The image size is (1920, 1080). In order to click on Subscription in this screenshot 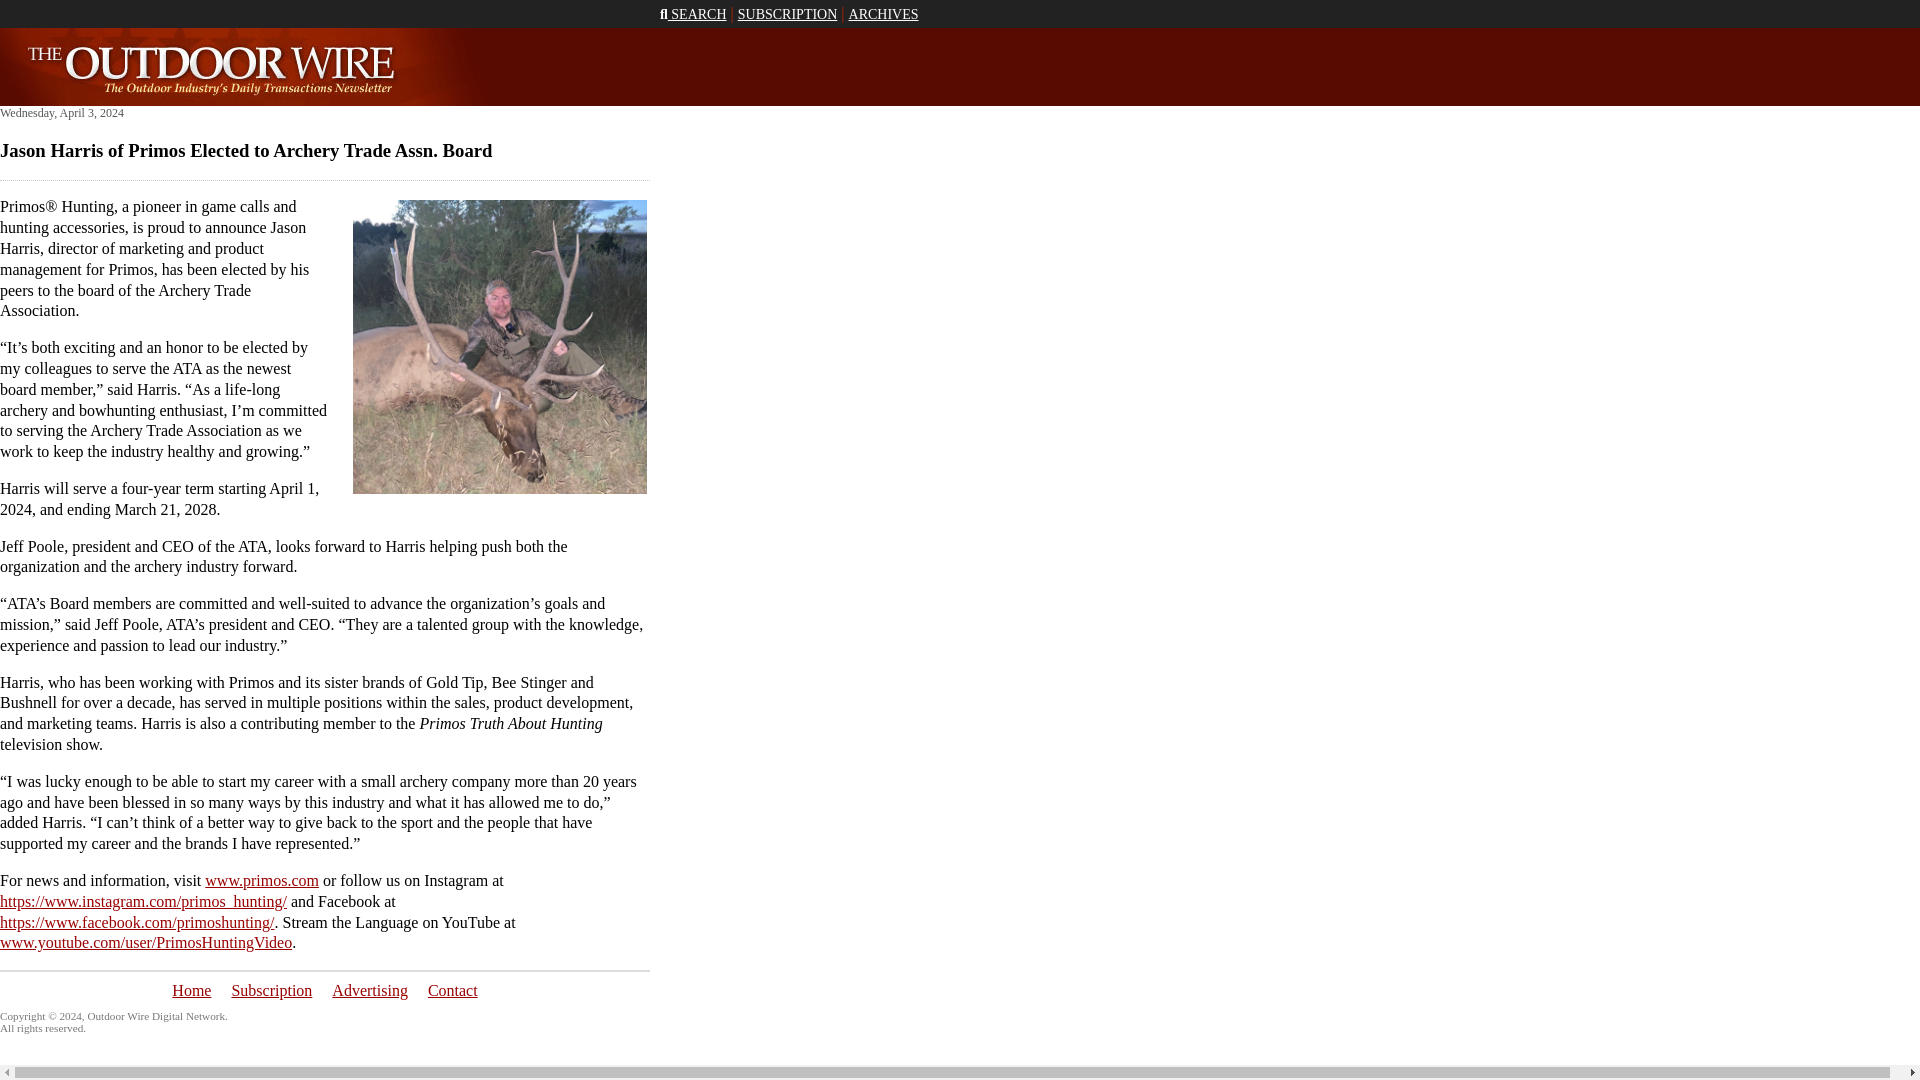, I will do `click(270, 990)`.